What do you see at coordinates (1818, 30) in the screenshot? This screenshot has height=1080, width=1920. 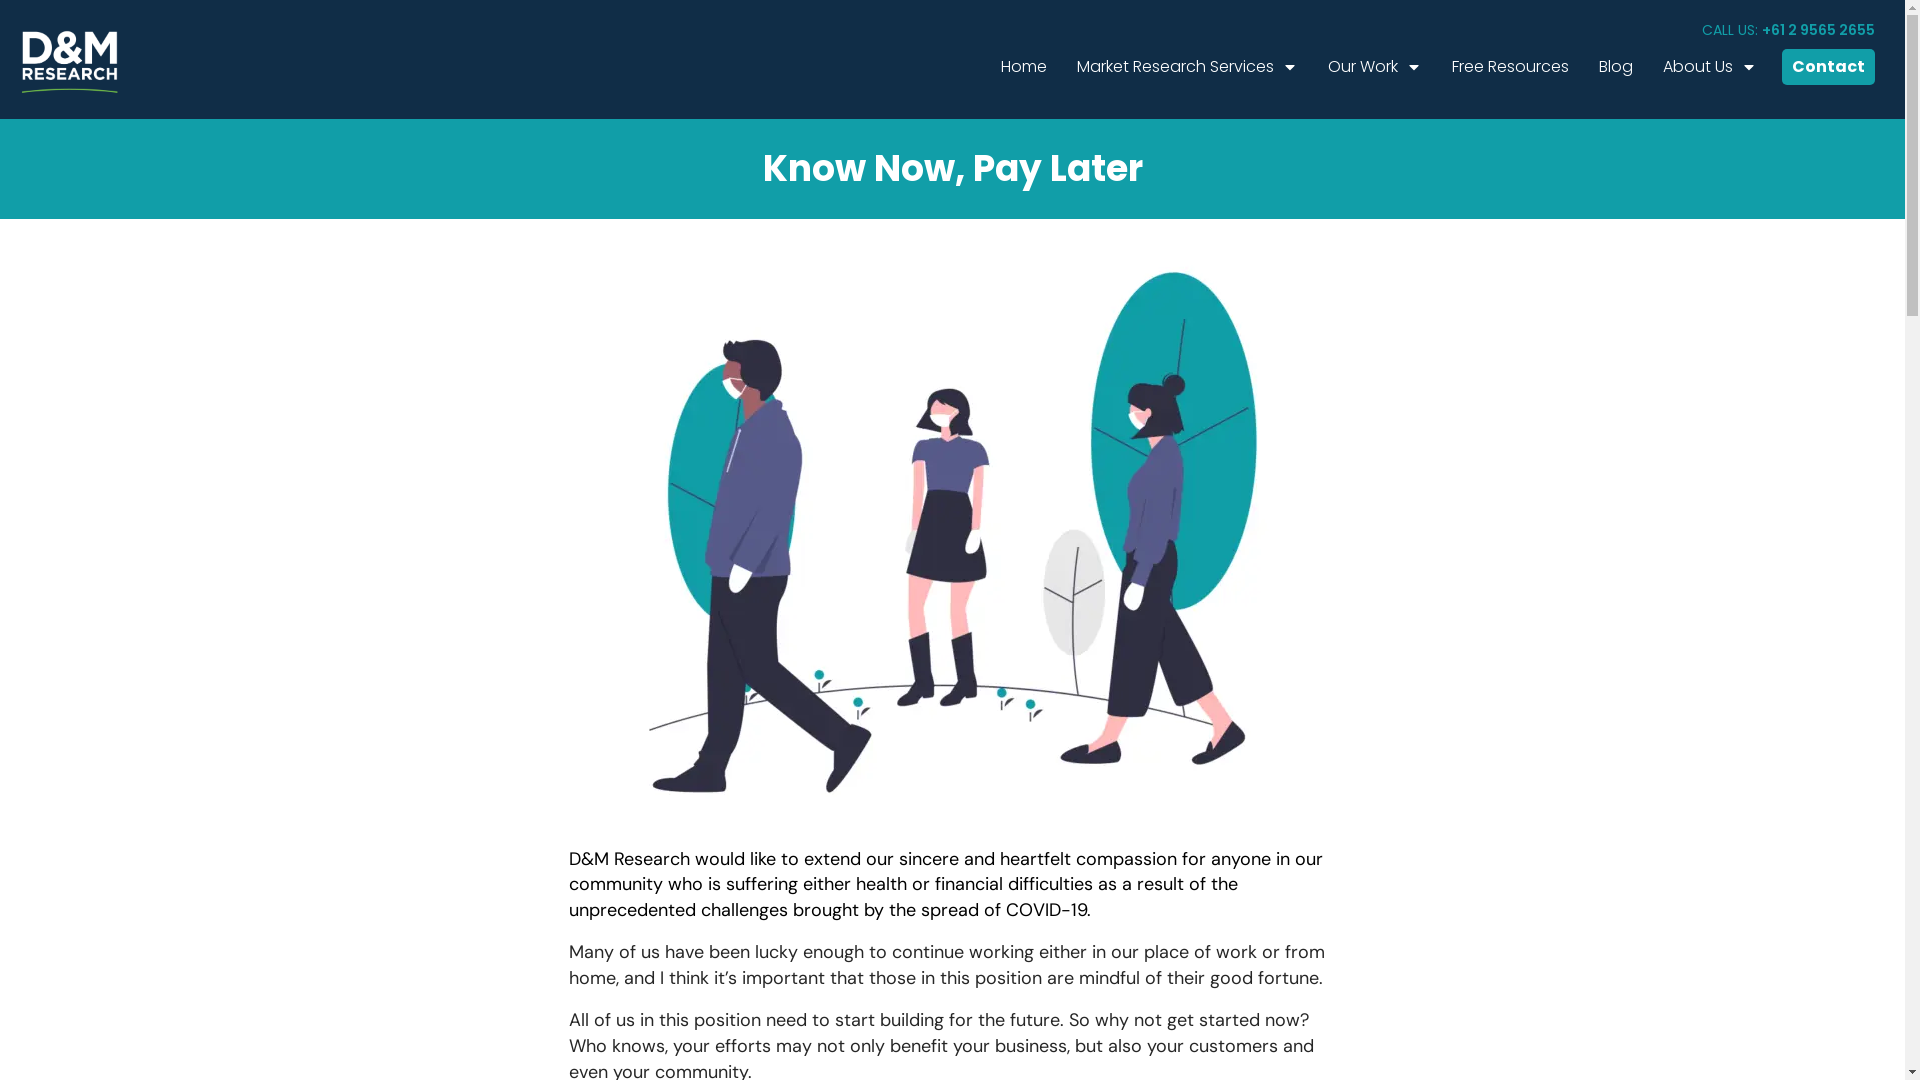 I see `+61 2 9565 2655` at bounding box center [1818, 30].